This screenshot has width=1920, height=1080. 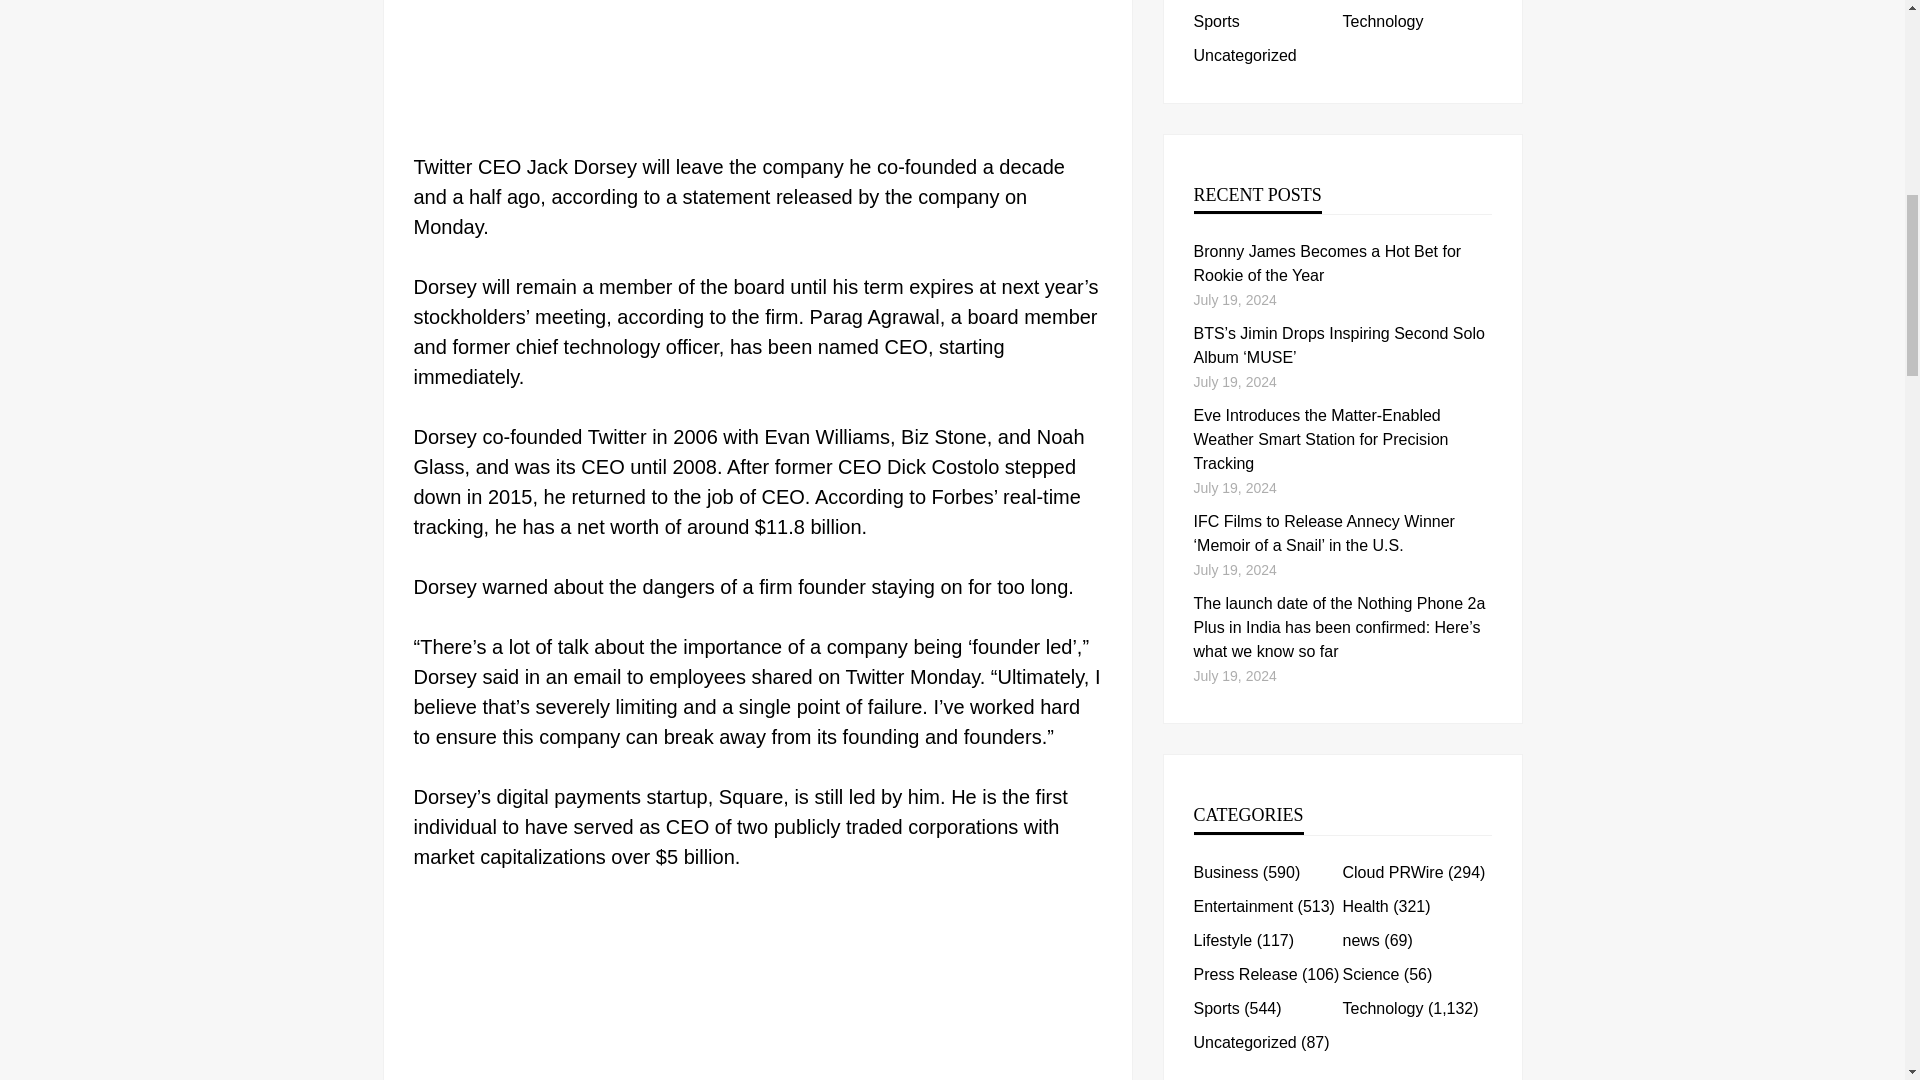 What do you see at coordinates (758, 70) in the screenshot?
I see `Advertisement` at bounding box center [758, 70].